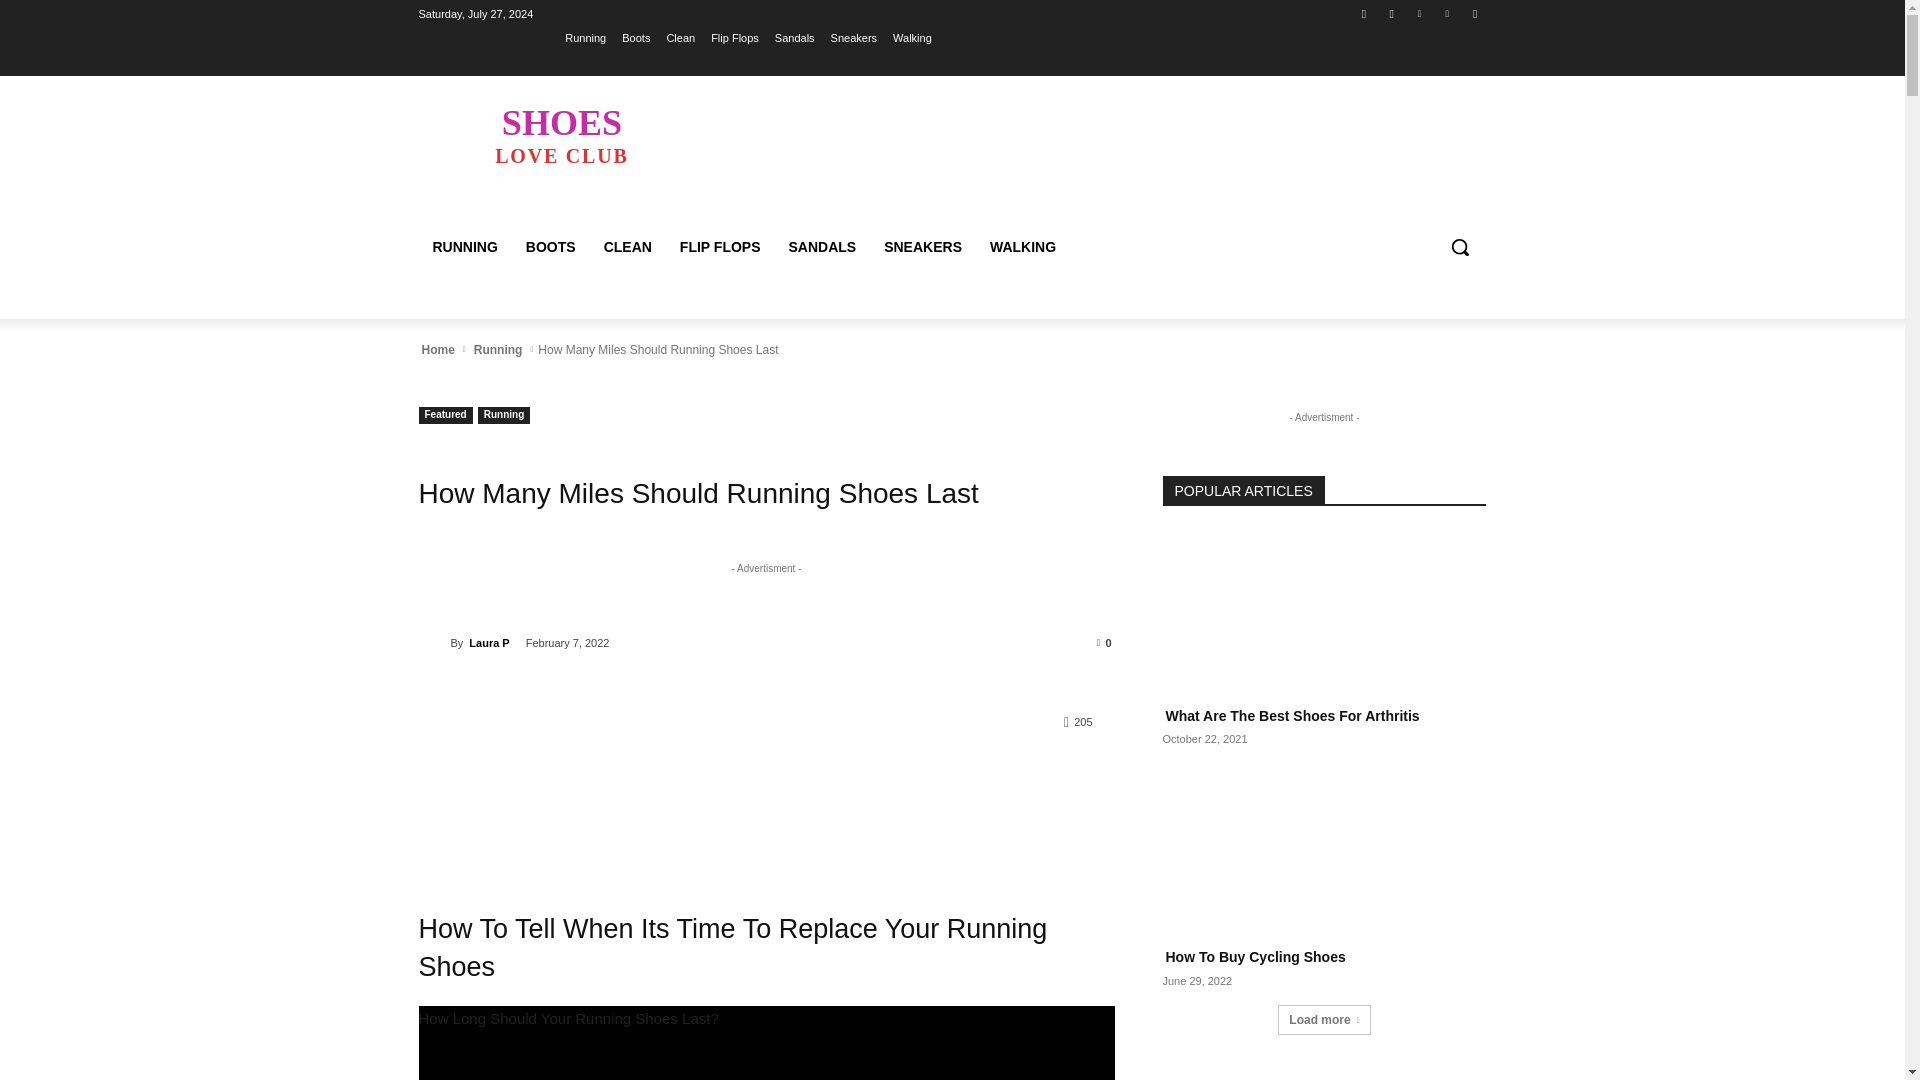  What do you see at coordinates (561, 134) in the screenshot?
I see `Twitter` at bounding box center [561, 134].